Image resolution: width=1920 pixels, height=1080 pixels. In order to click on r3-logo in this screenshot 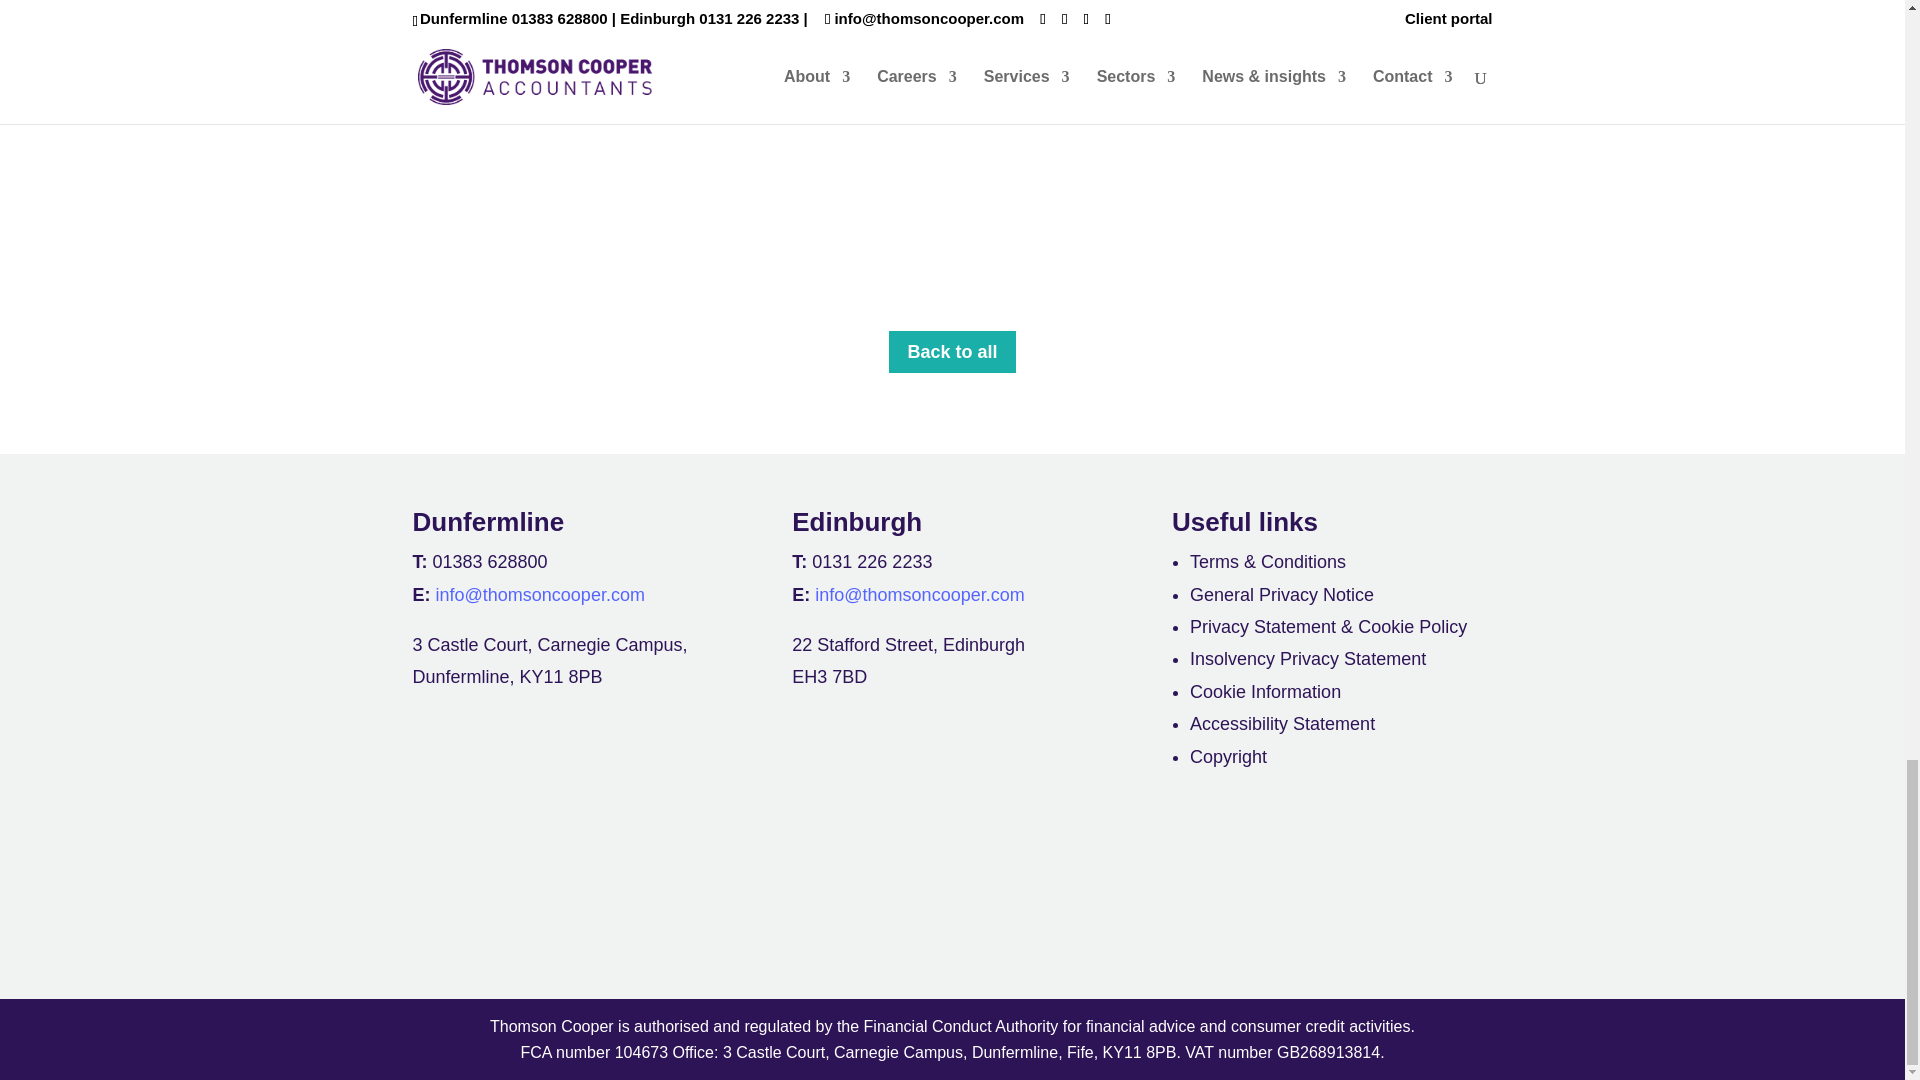, I will do `click(1046, 908)`.